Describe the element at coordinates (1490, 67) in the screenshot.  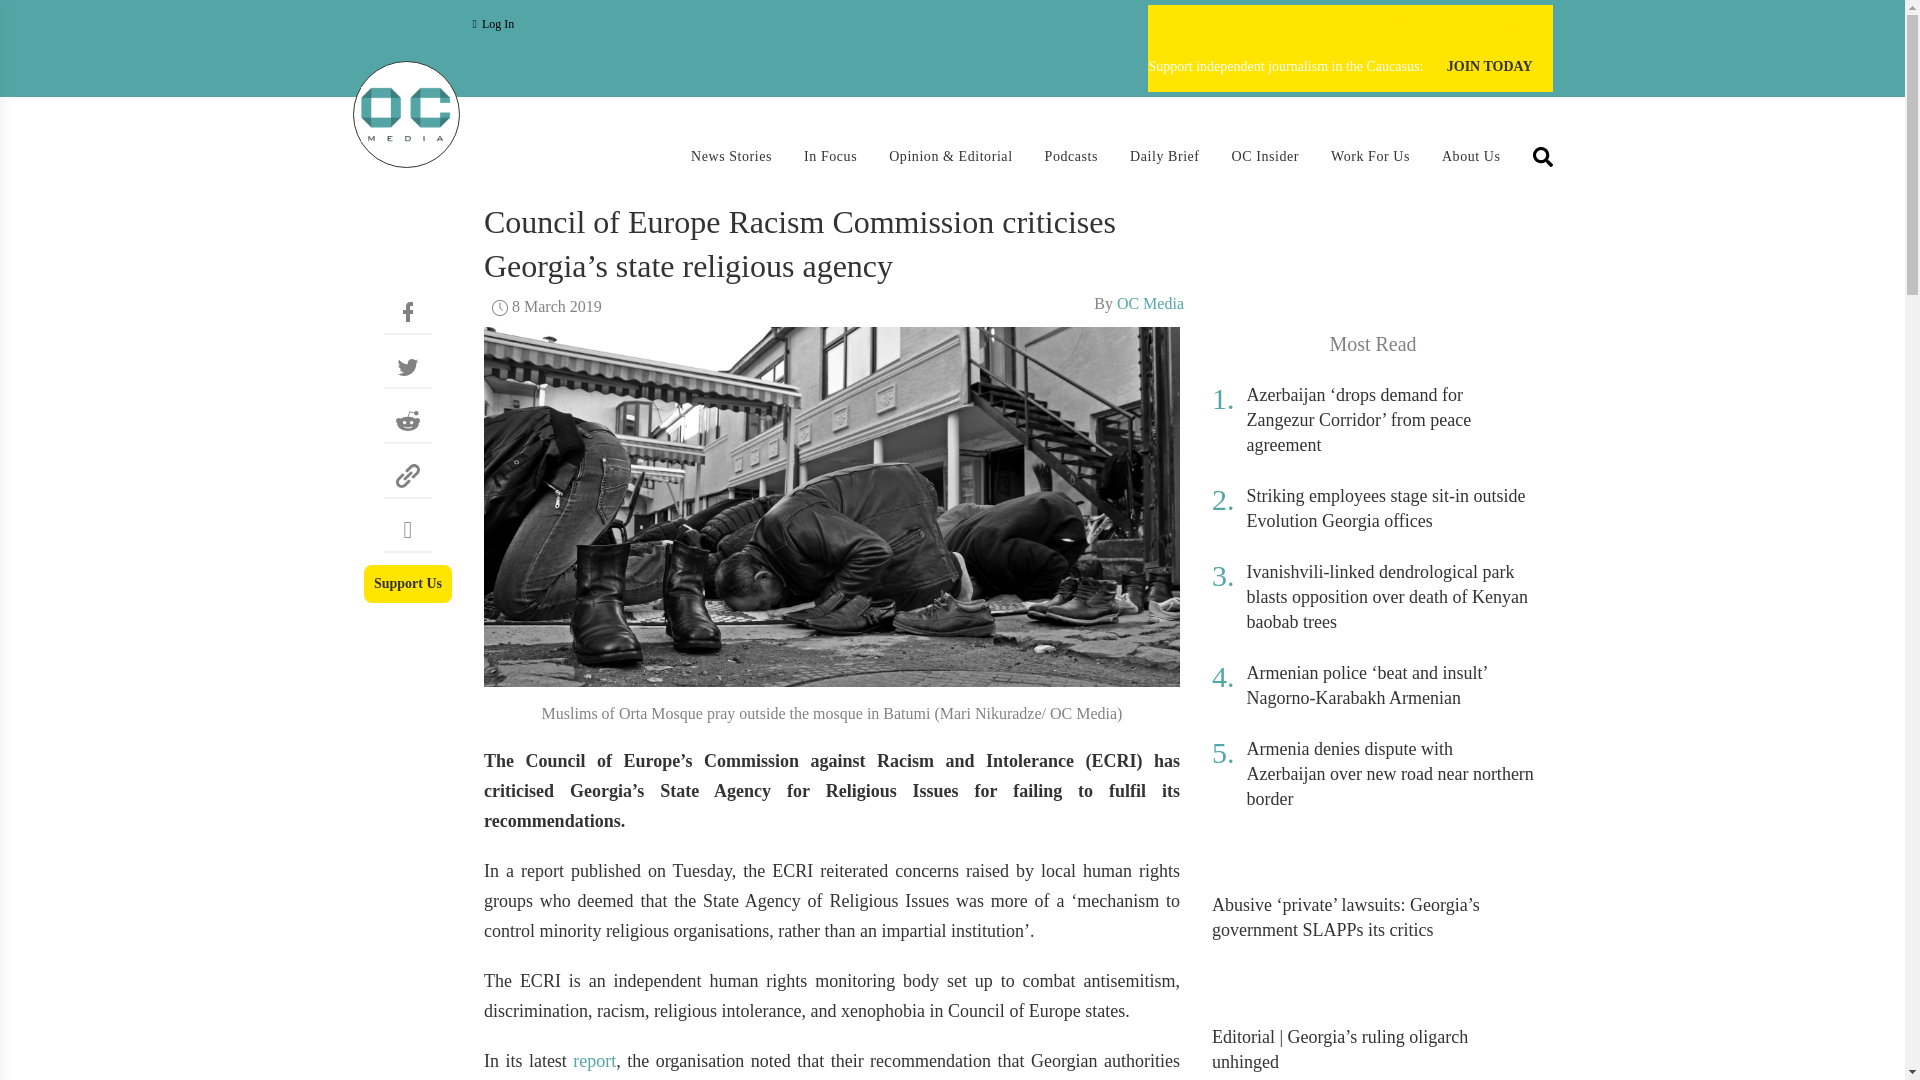
I see `JOIN TODAY` at that location.